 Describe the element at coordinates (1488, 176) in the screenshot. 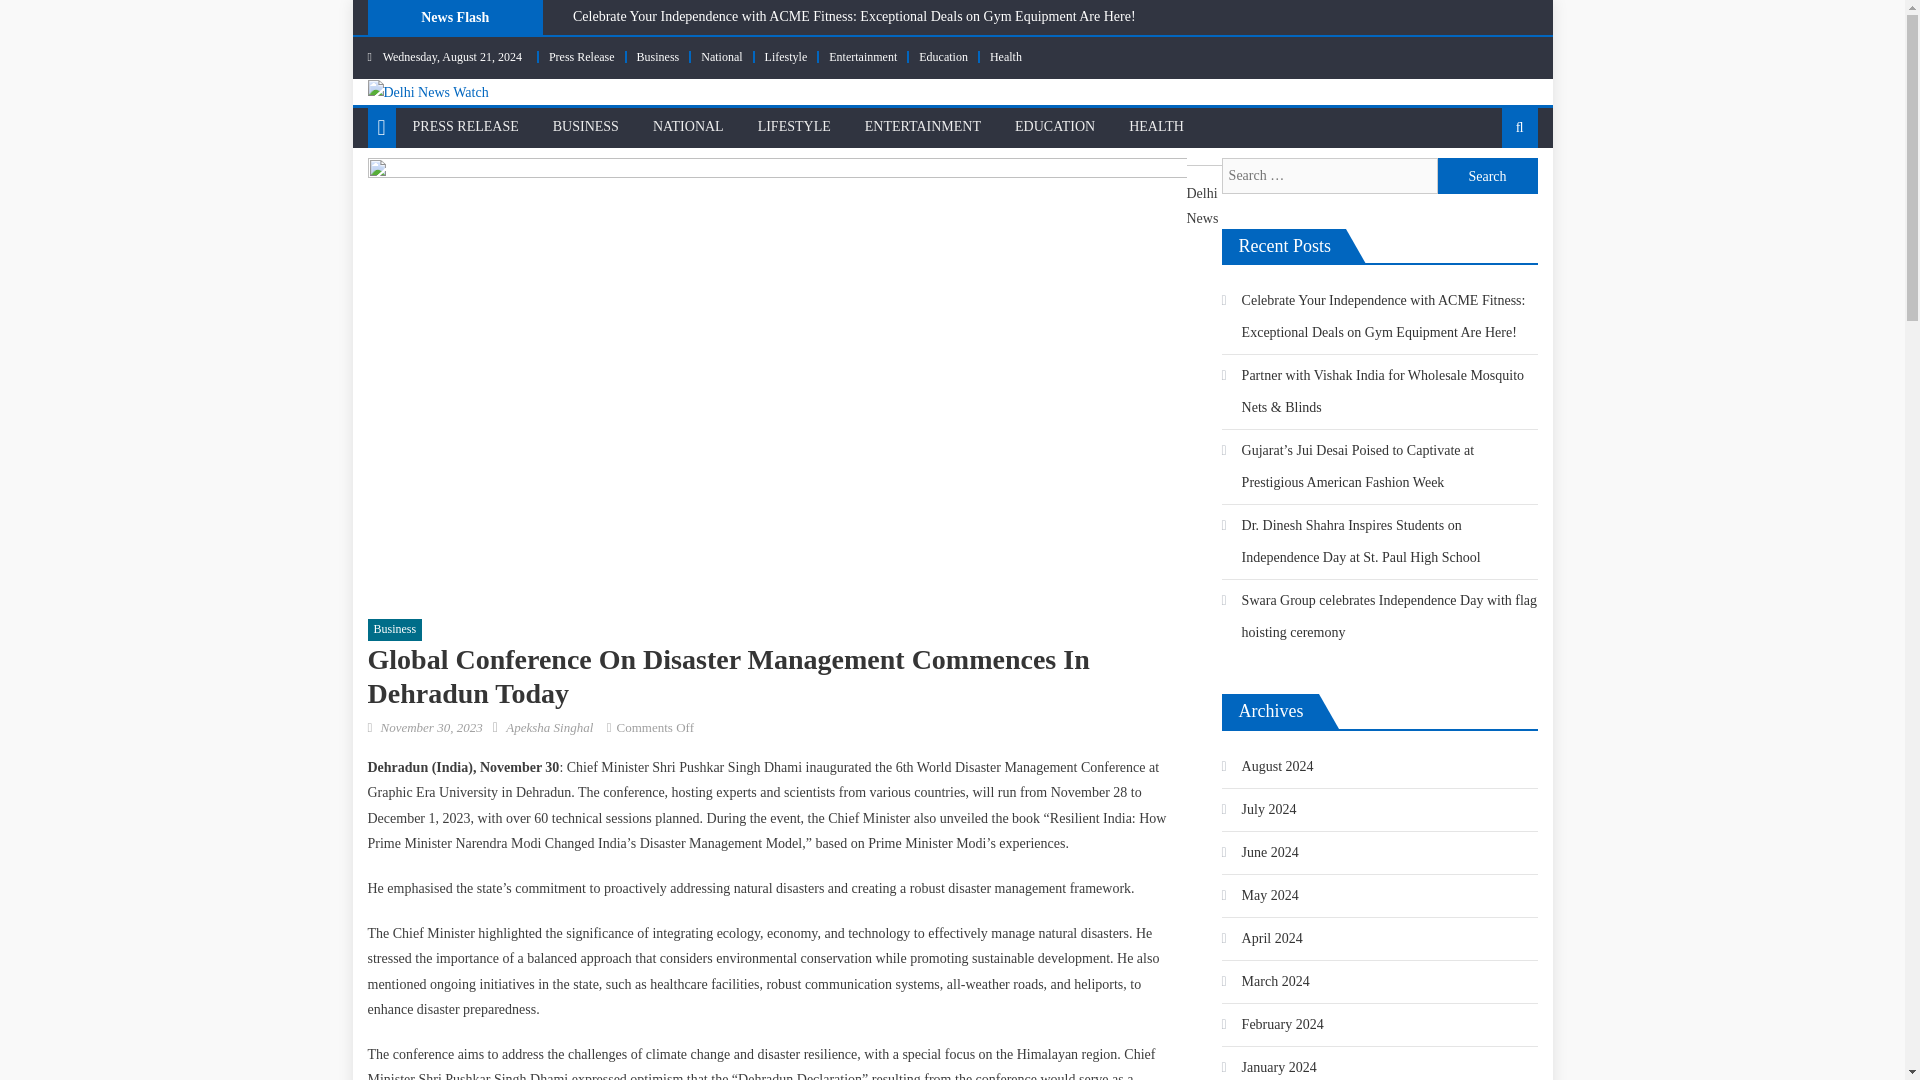

I see `Search` at that location.